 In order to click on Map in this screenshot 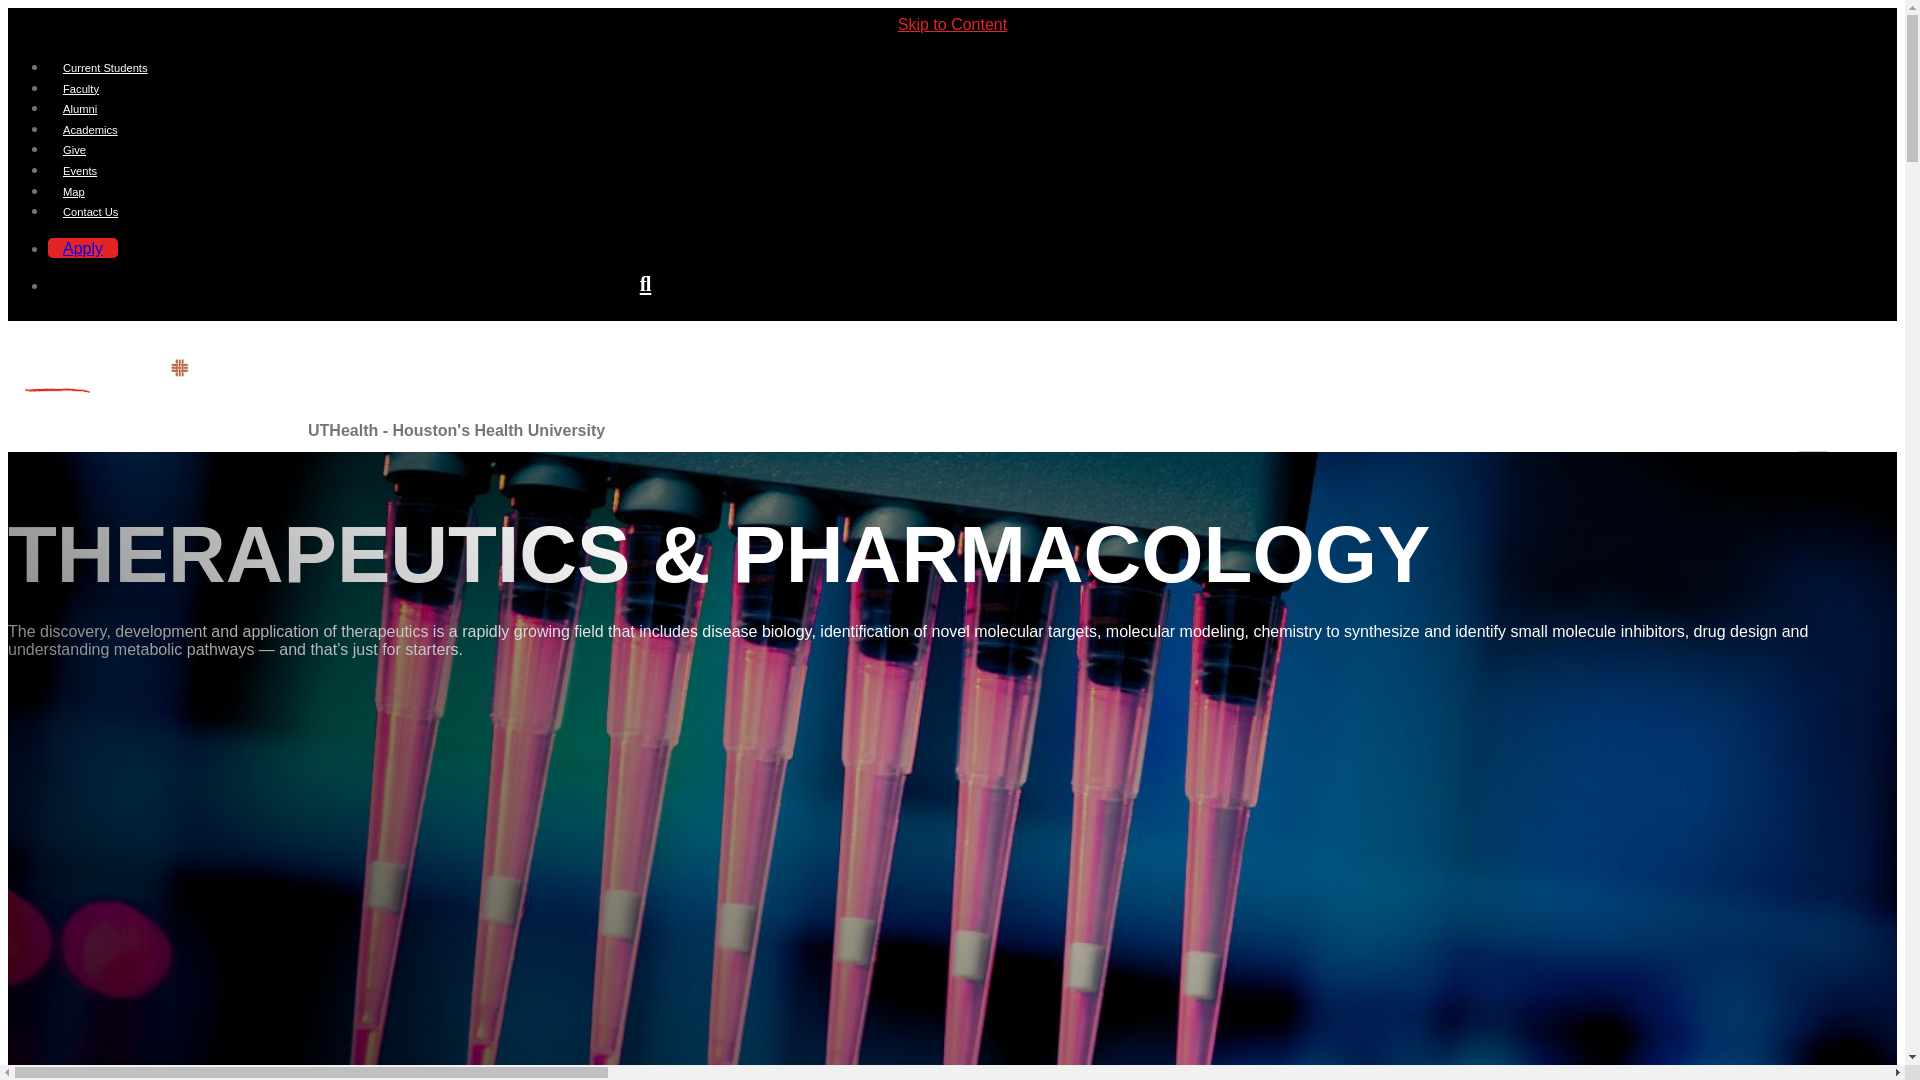, I will do `click(74, 191)`.